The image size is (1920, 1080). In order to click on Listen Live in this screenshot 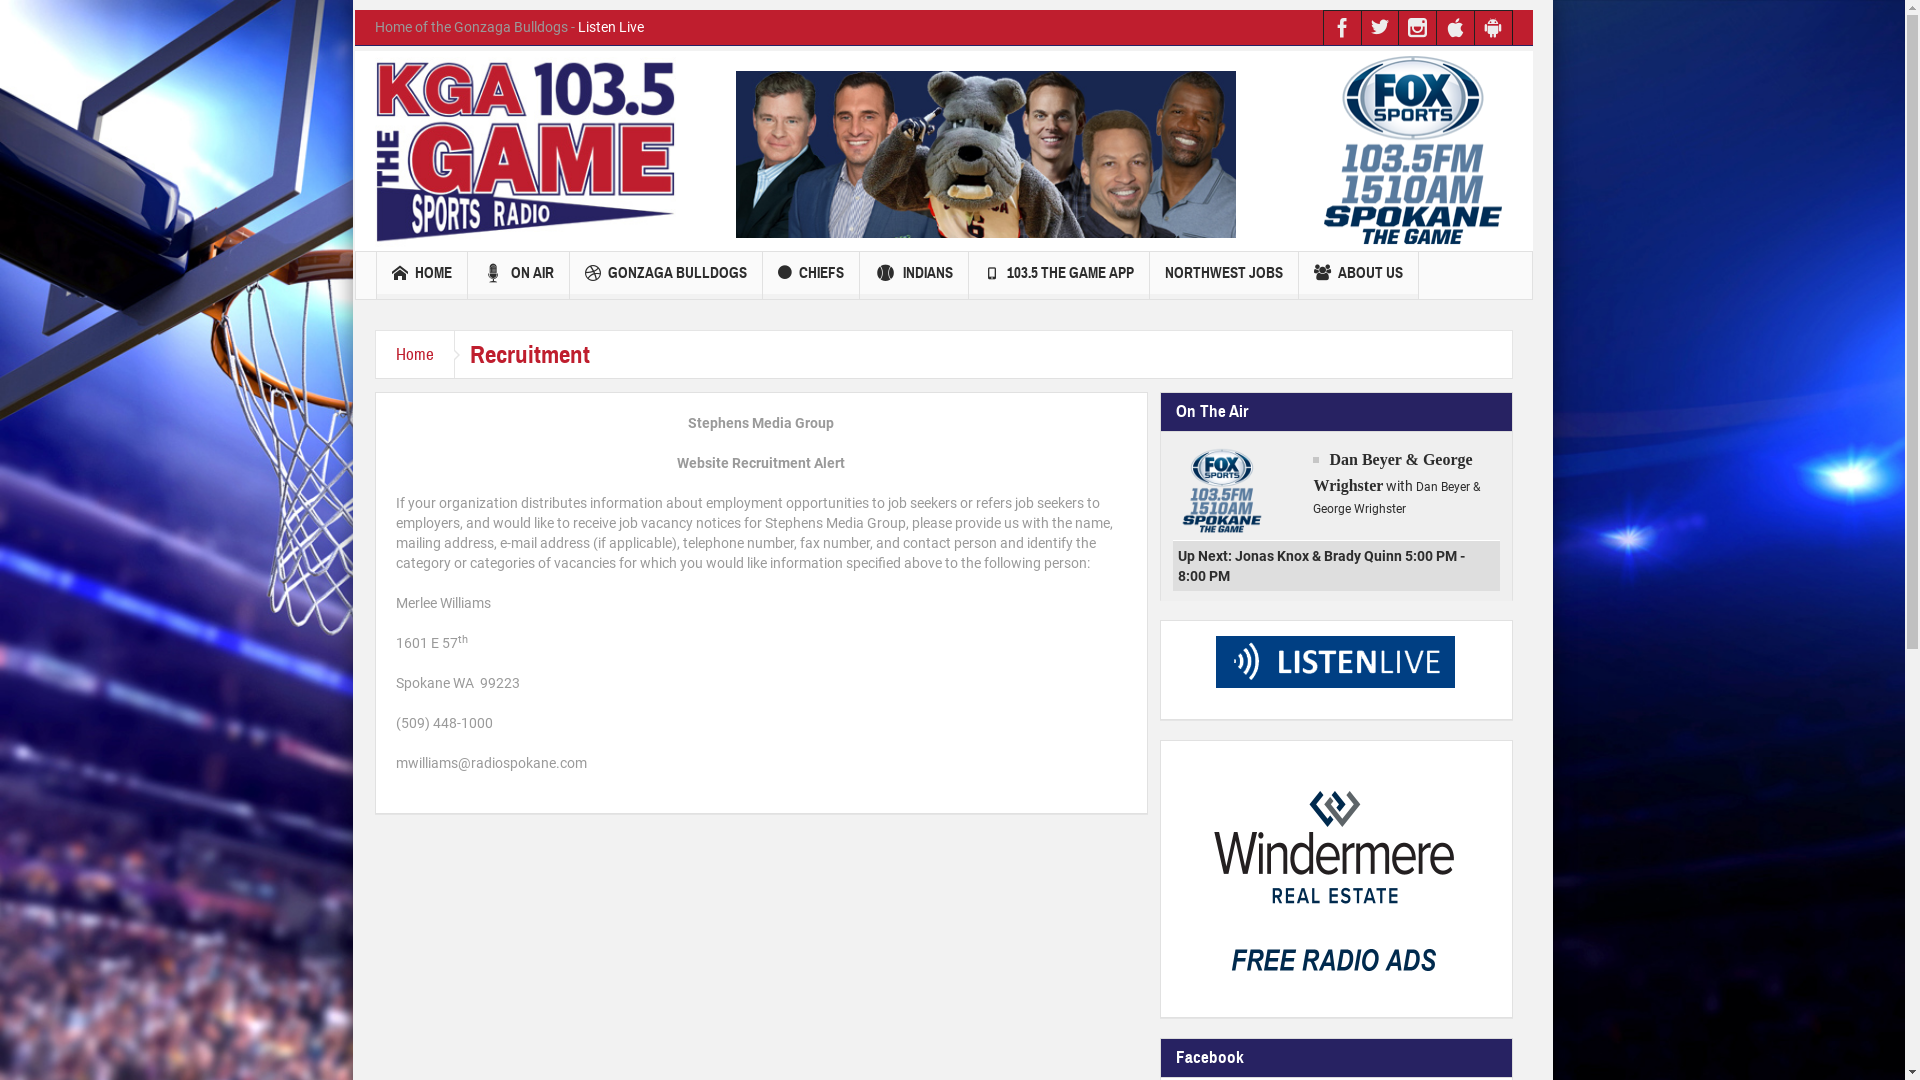, I will do `click(611, 27)`.